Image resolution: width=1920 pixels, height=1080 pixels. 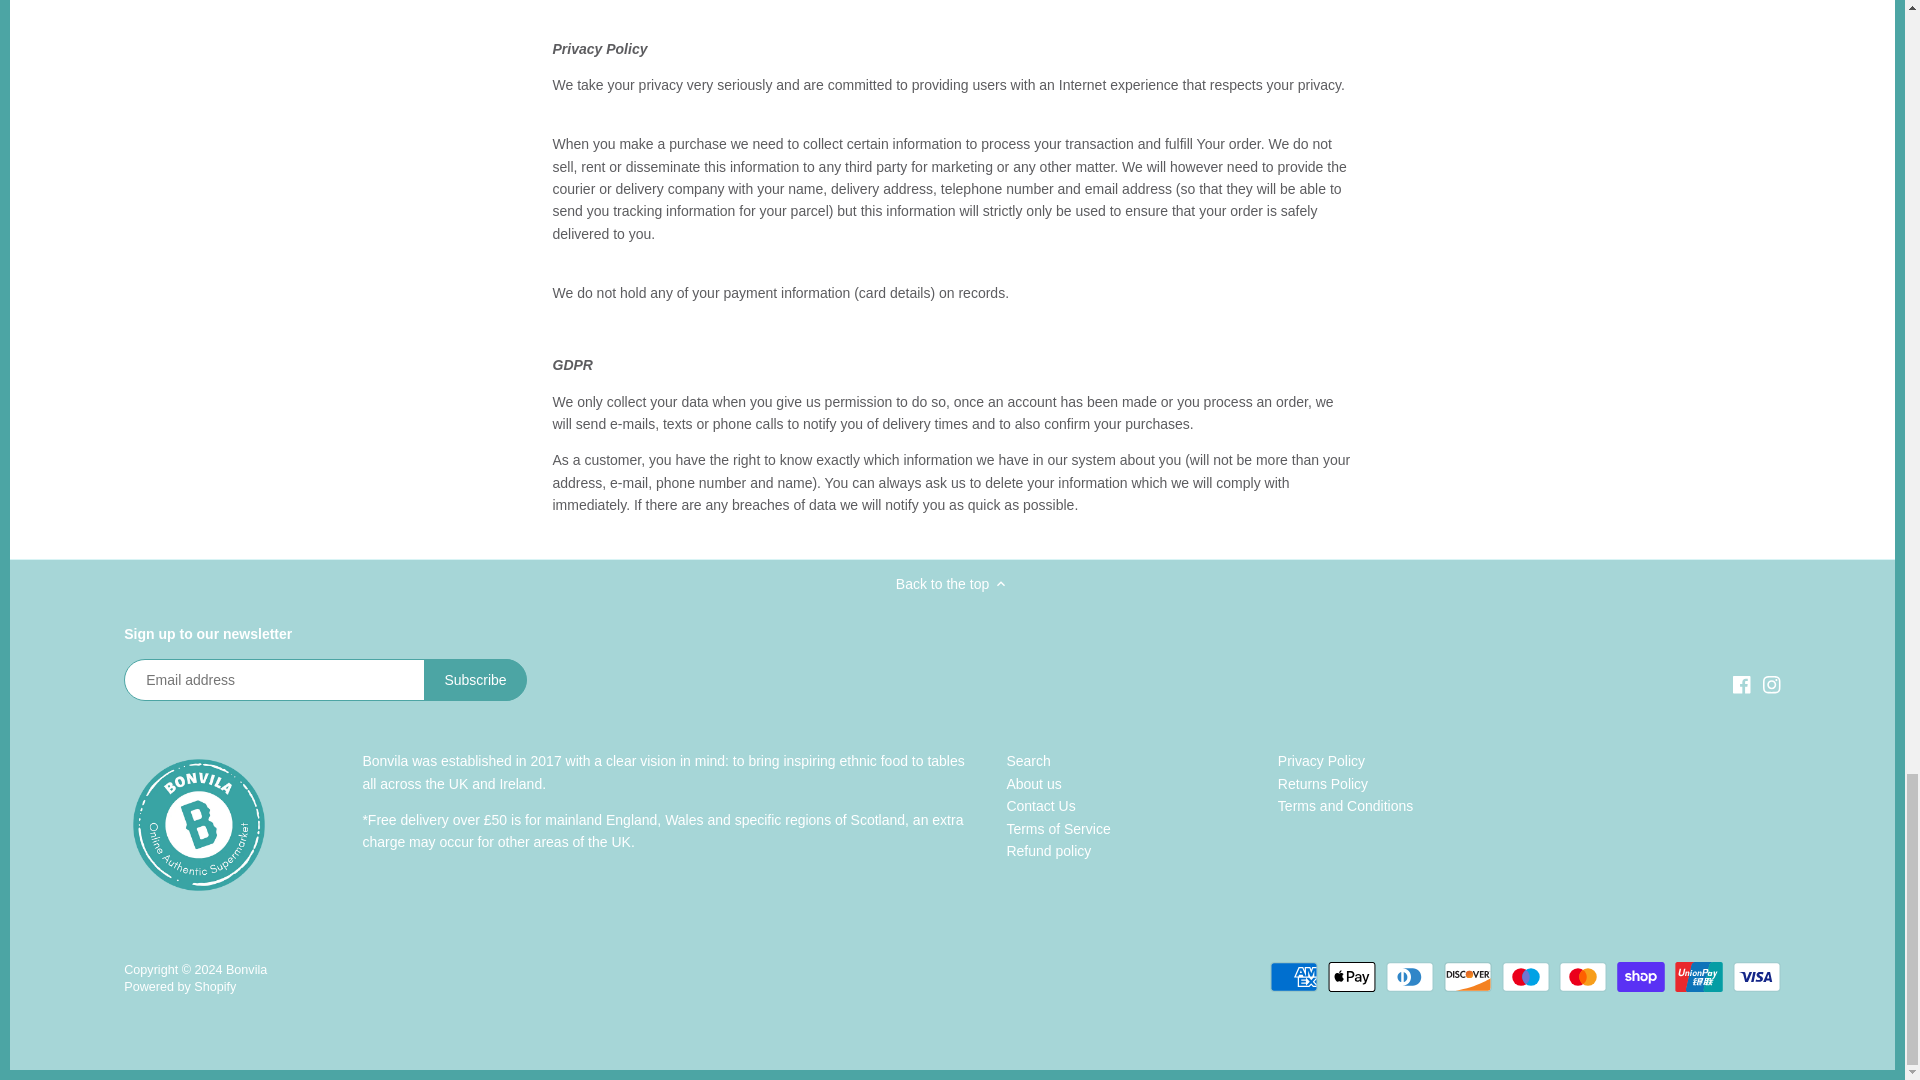 What do you see at coordinates (1640, 977) in the screenshot?
I see `Shop Pay` at bounding box center [1640, 977].